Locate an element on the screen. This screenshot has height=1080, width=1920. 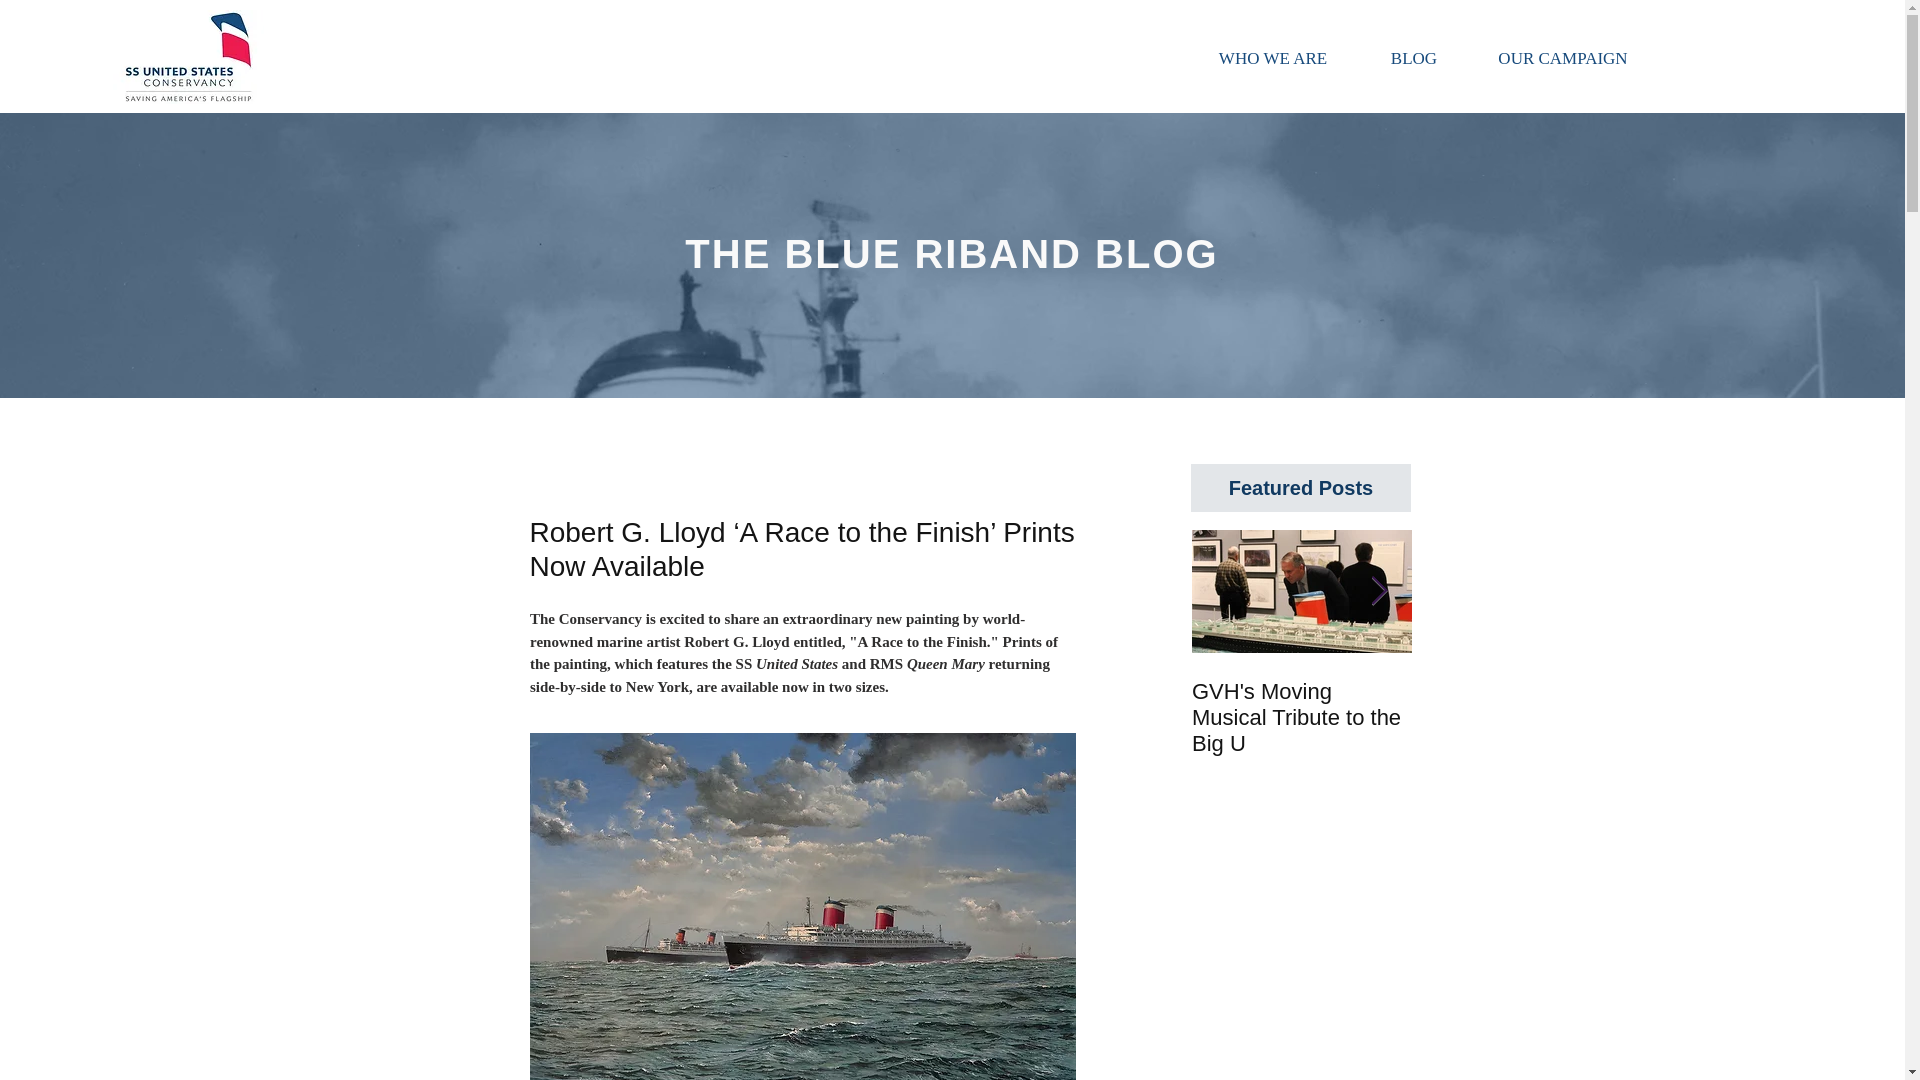
WHO WE ARE is located at coordinates (1272, 58).